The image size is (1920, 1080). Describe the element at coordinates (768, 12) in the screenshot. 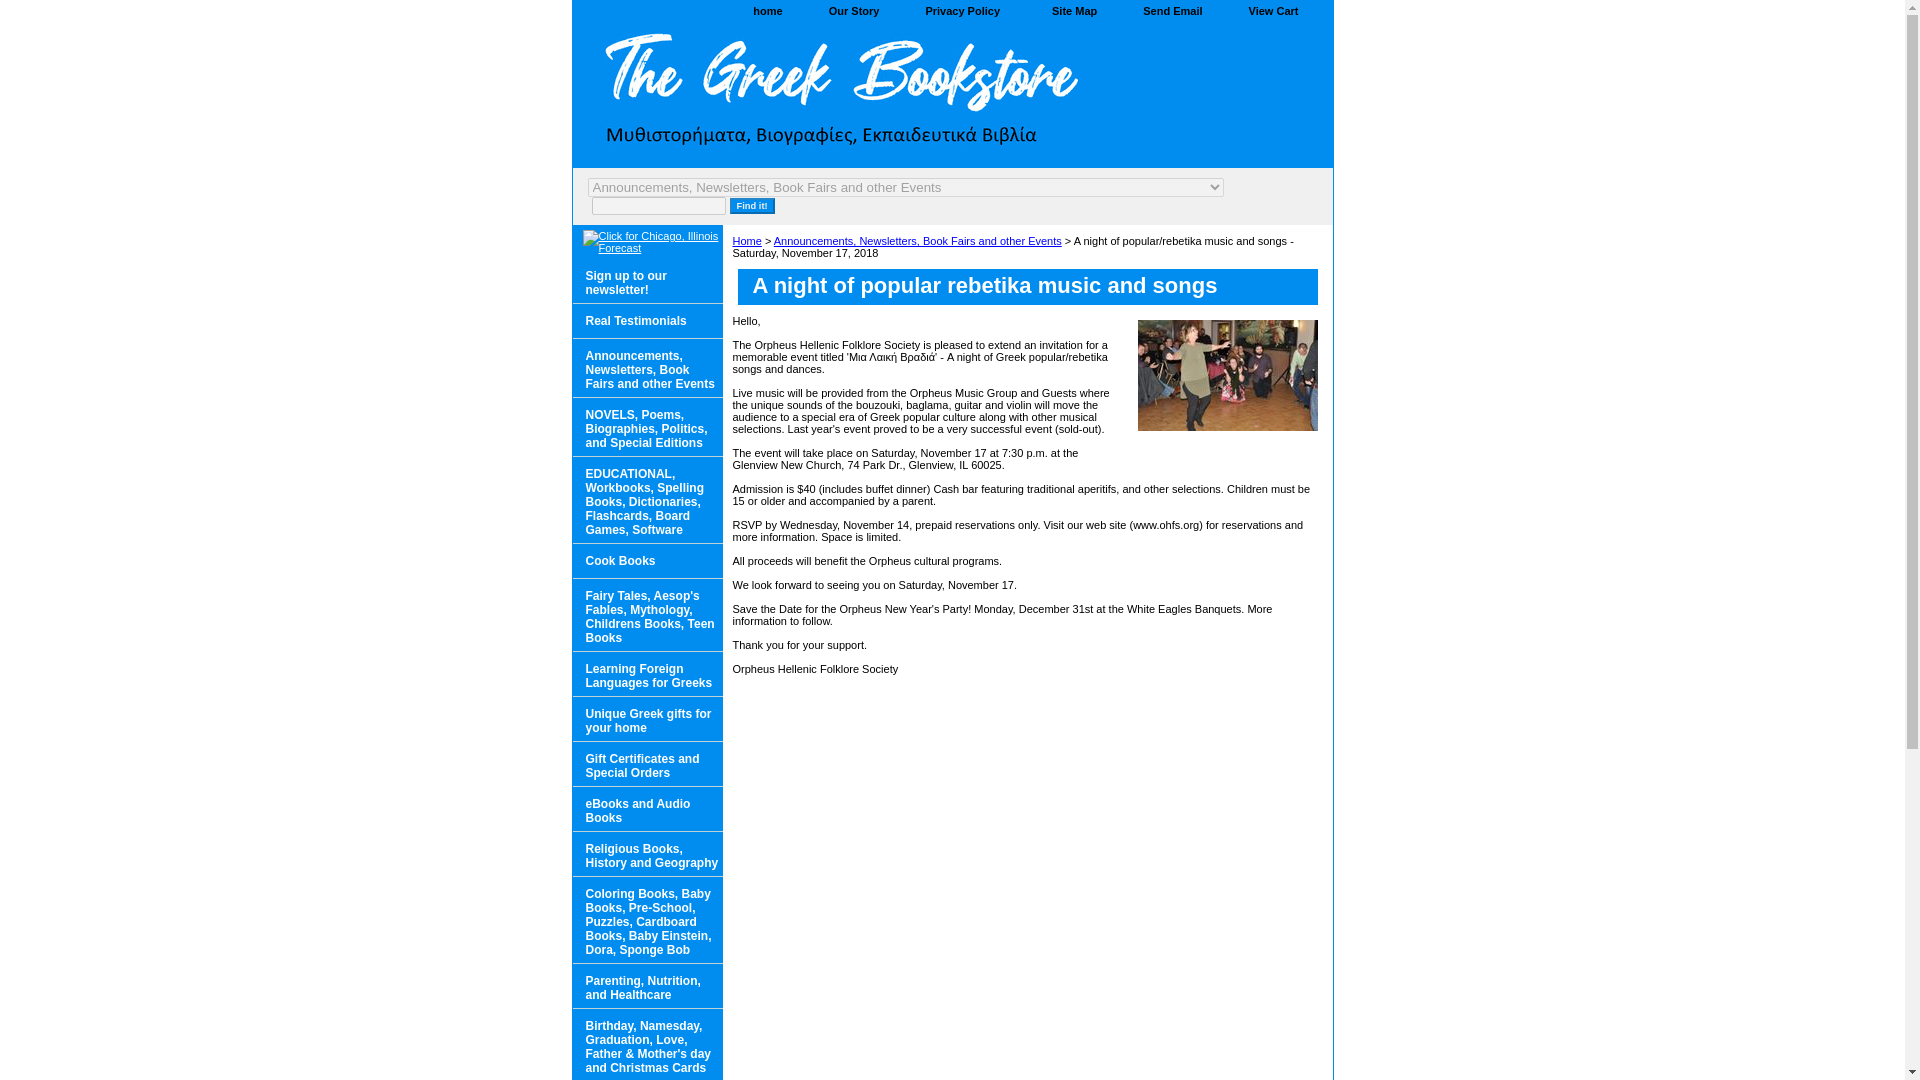

I see `home` at that location.